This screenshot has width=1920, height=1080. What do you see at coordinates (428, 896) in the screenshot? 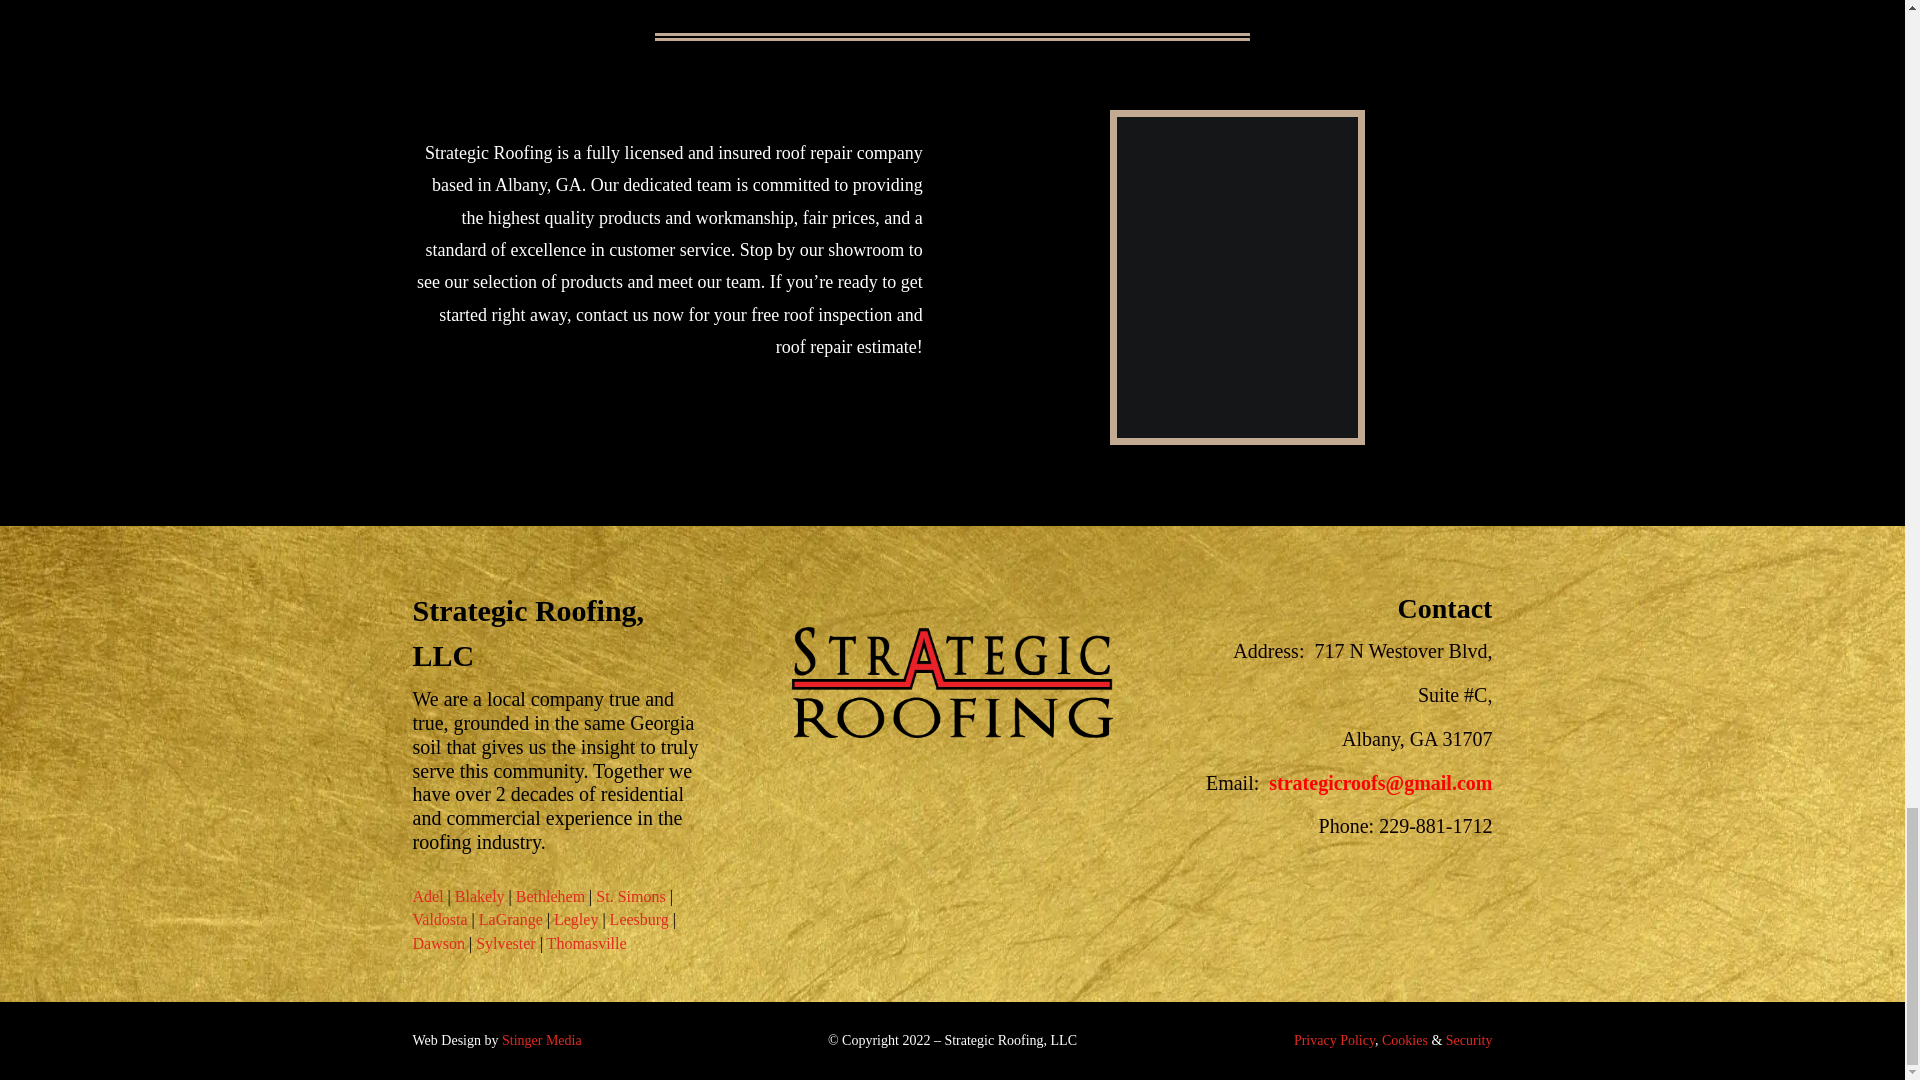
I see `Adel` at bounding box center [428, 896].